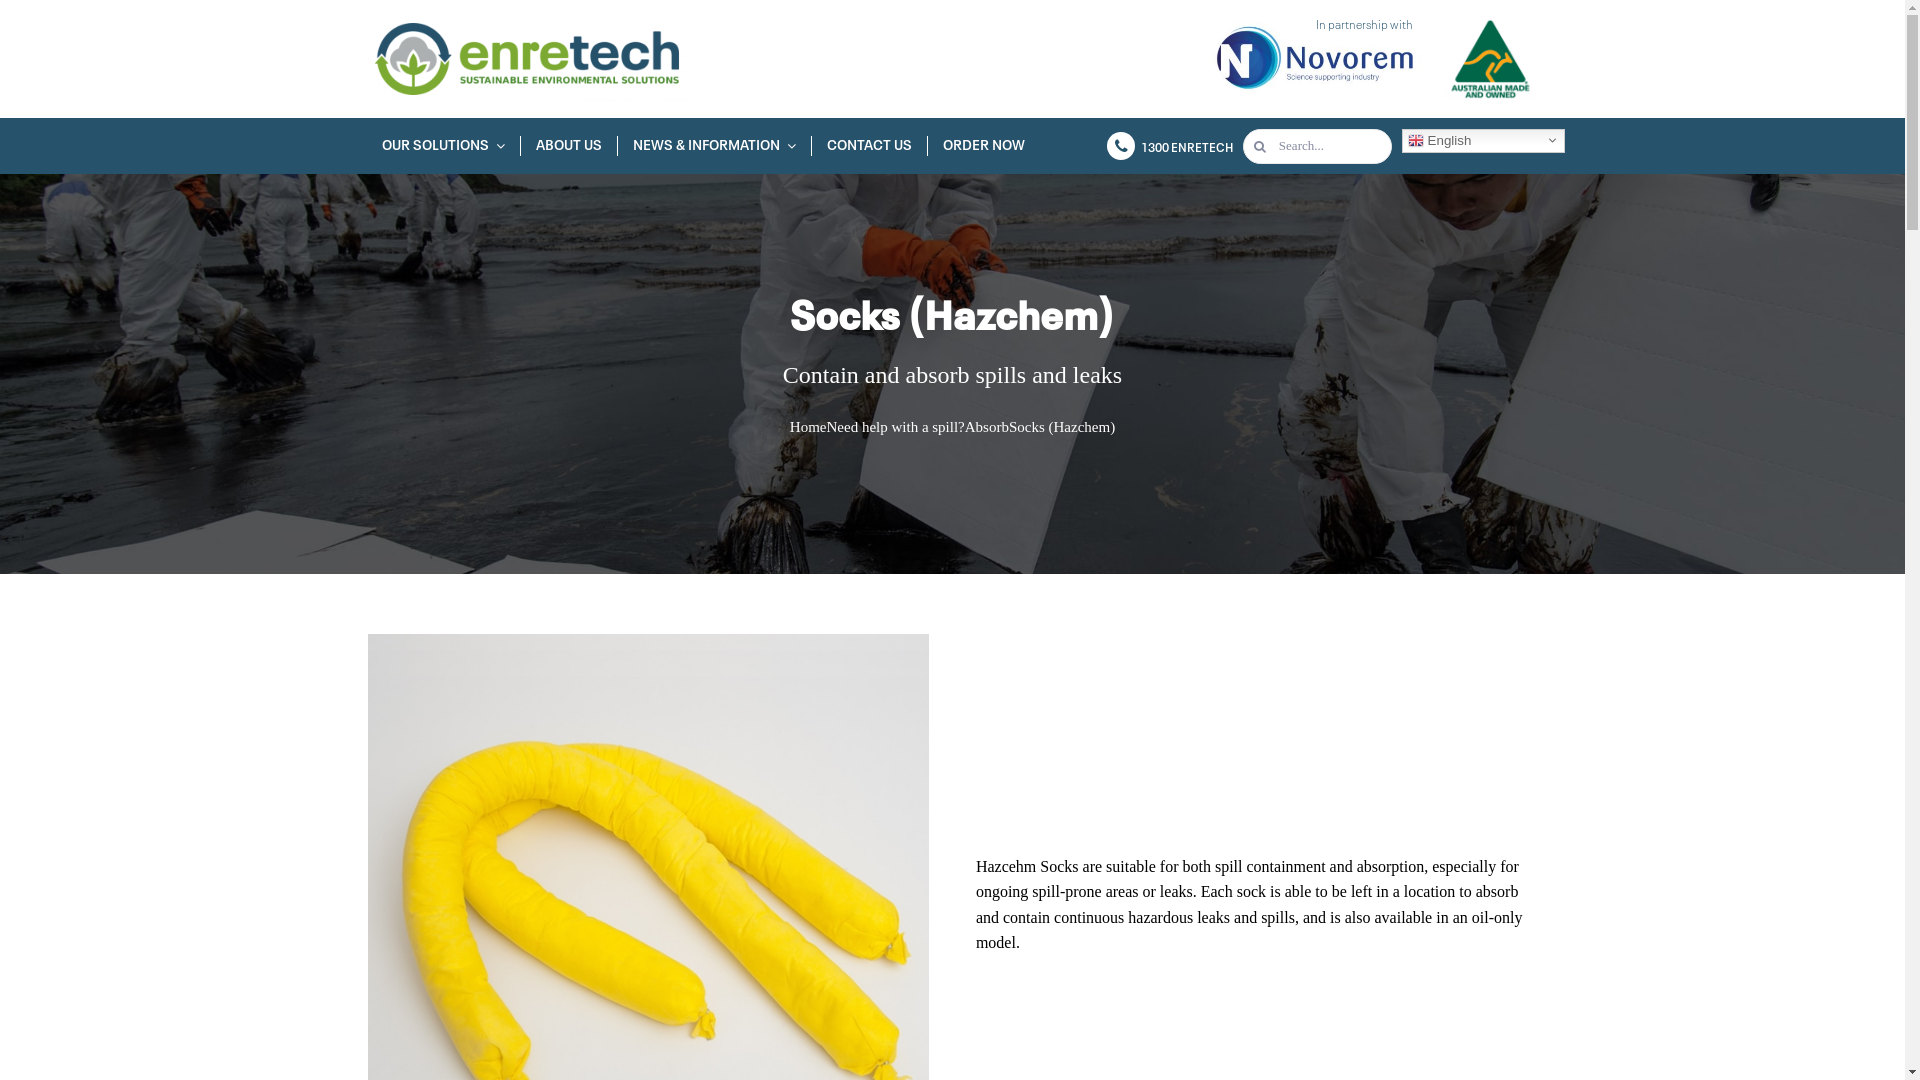 Image resolution: width=1920 pixels, height=1080 pixels. I want to click on Absorb, so click(986, 427).